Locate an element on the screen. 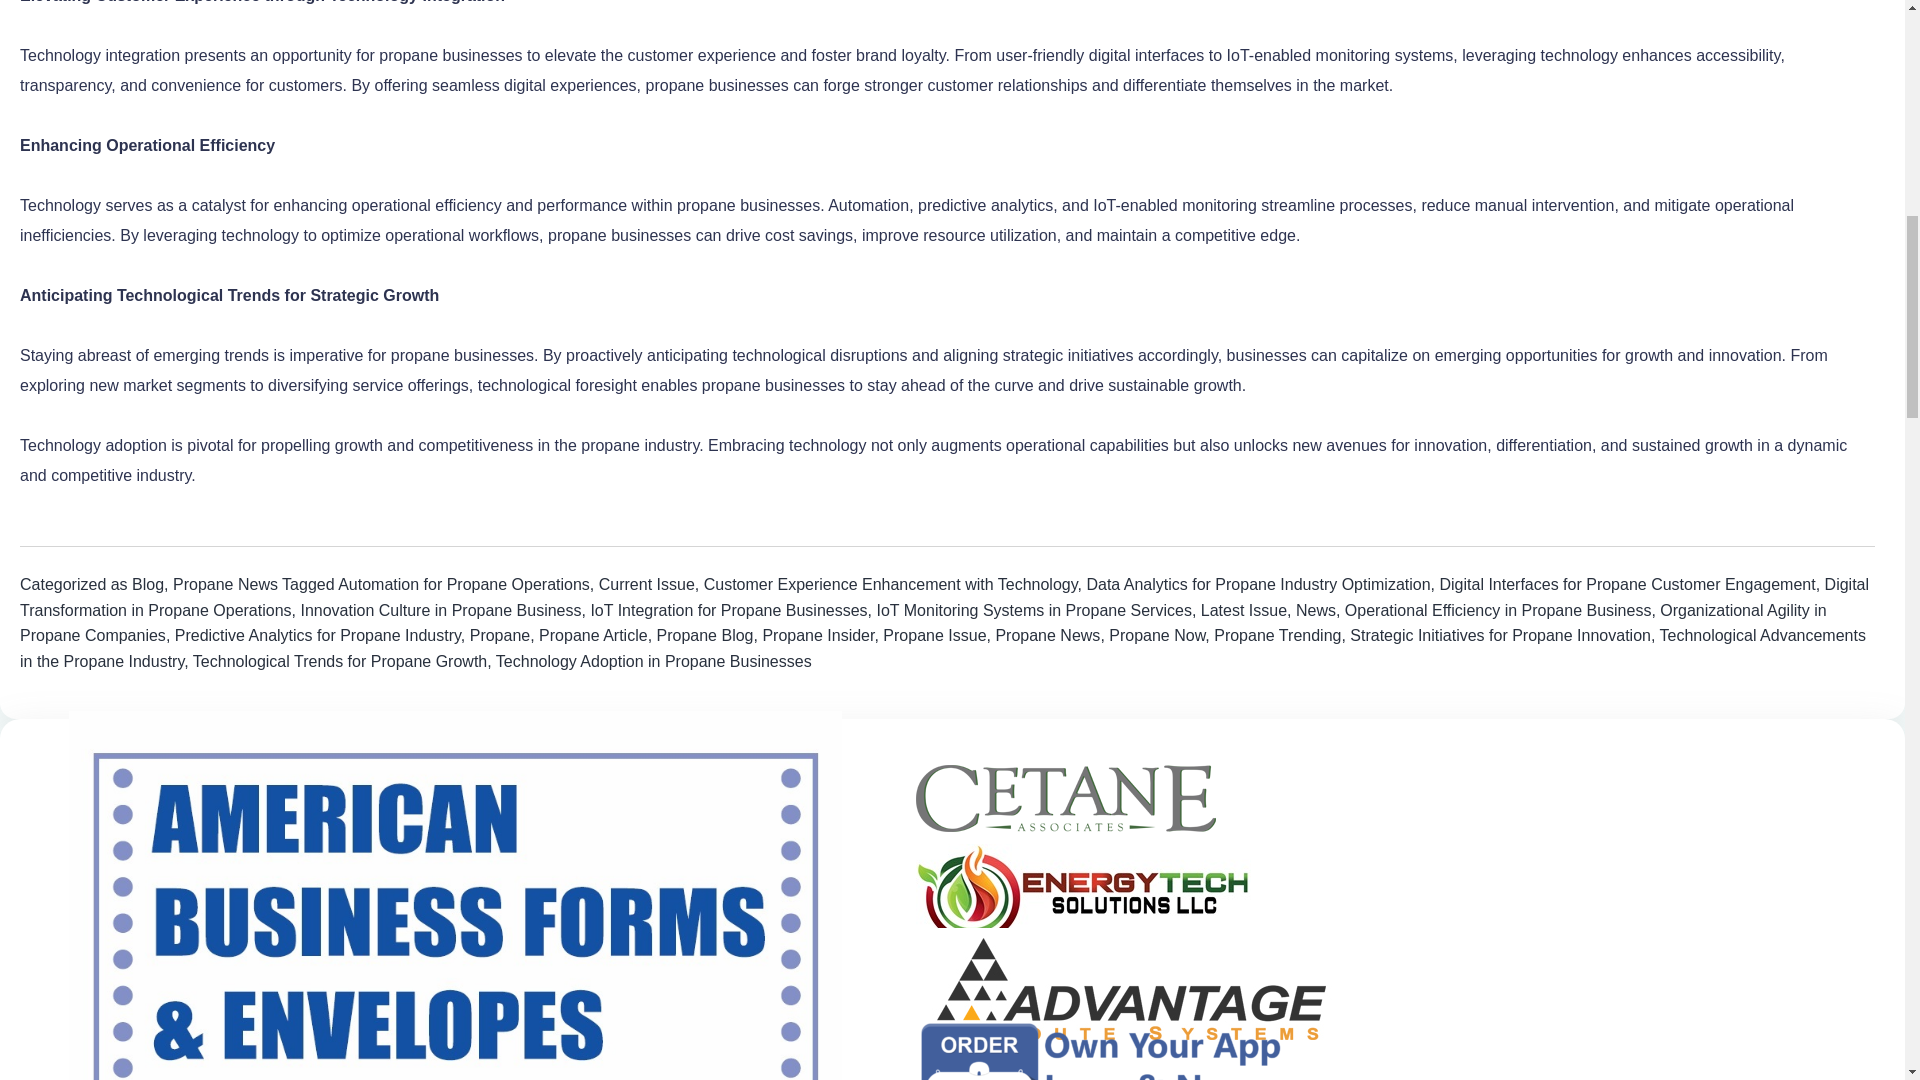 Image resolution: width=1920 pixels, height=1080 pixels. Customer Experience Enhancement with Technology is located at coordinates (890, 584).